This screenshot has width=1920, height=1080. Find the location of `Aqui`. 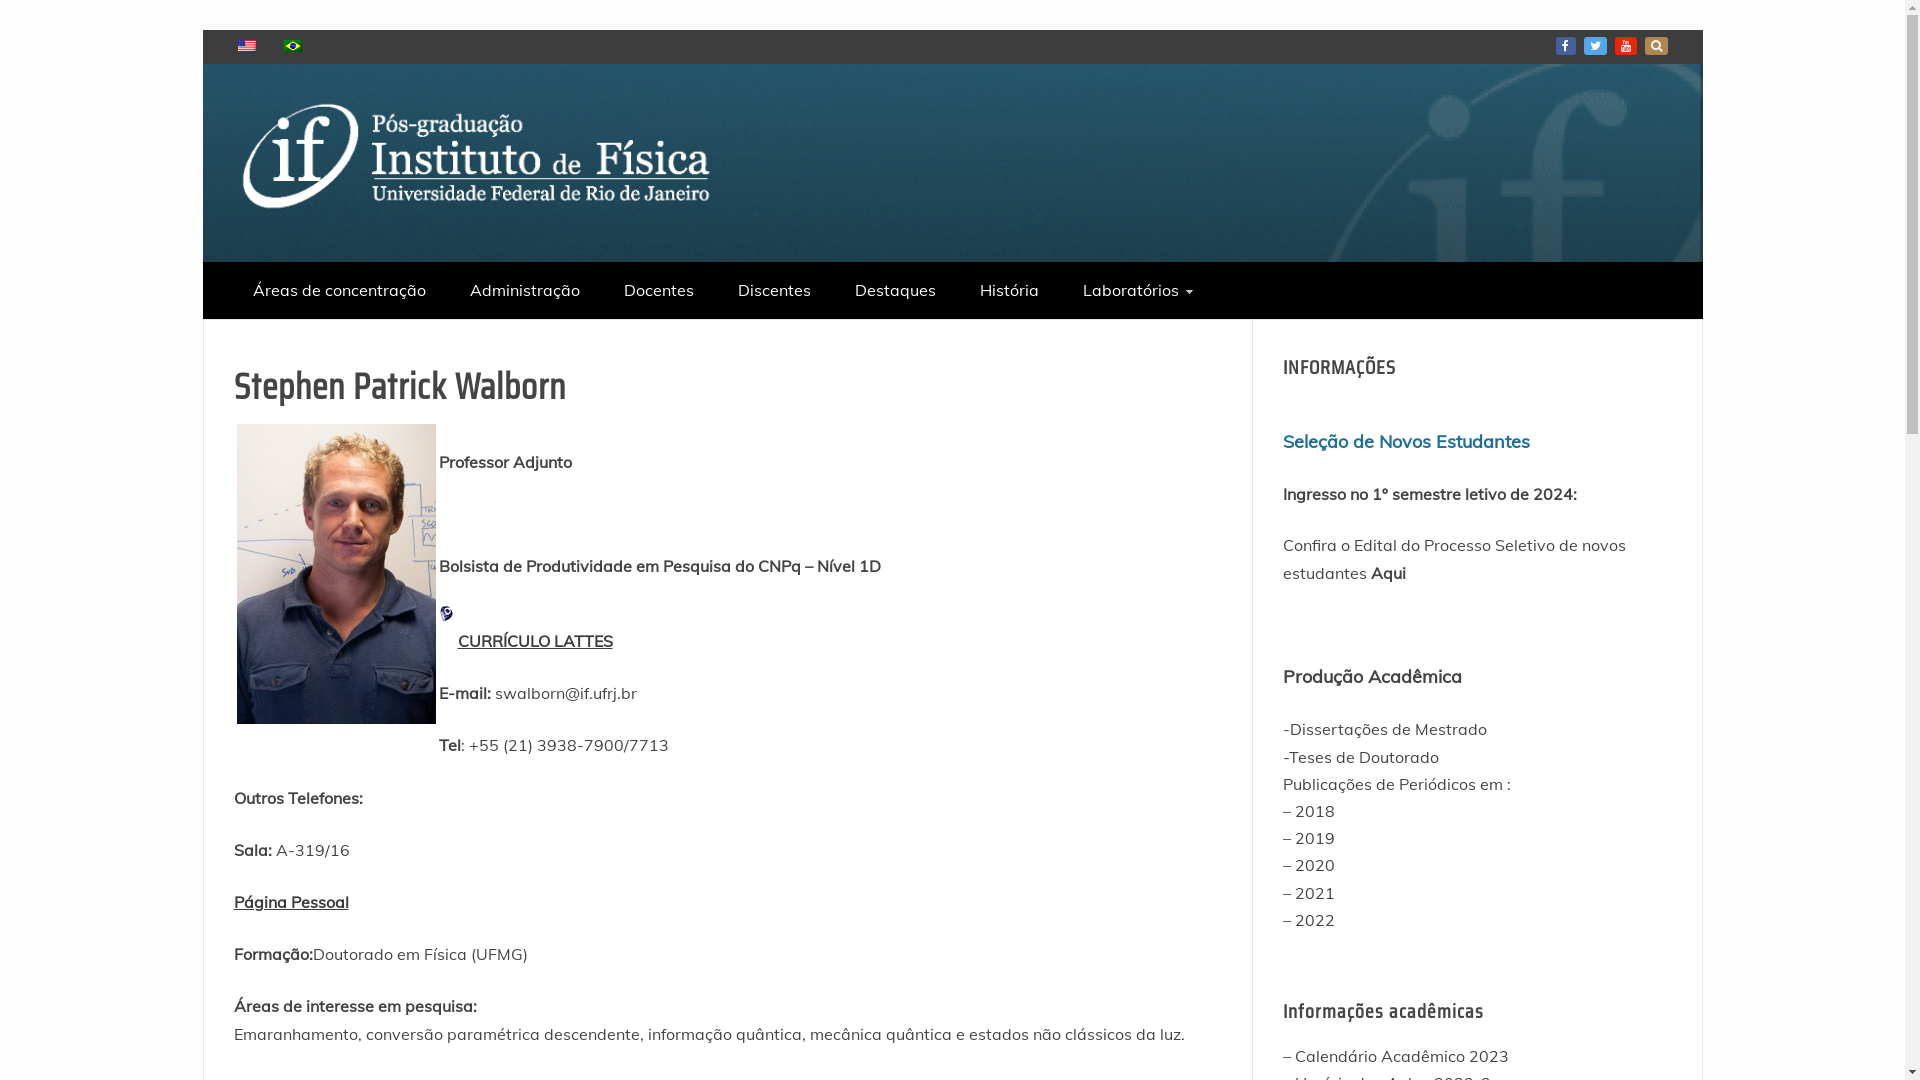

Aqui is located at coordinates (1388, 572).